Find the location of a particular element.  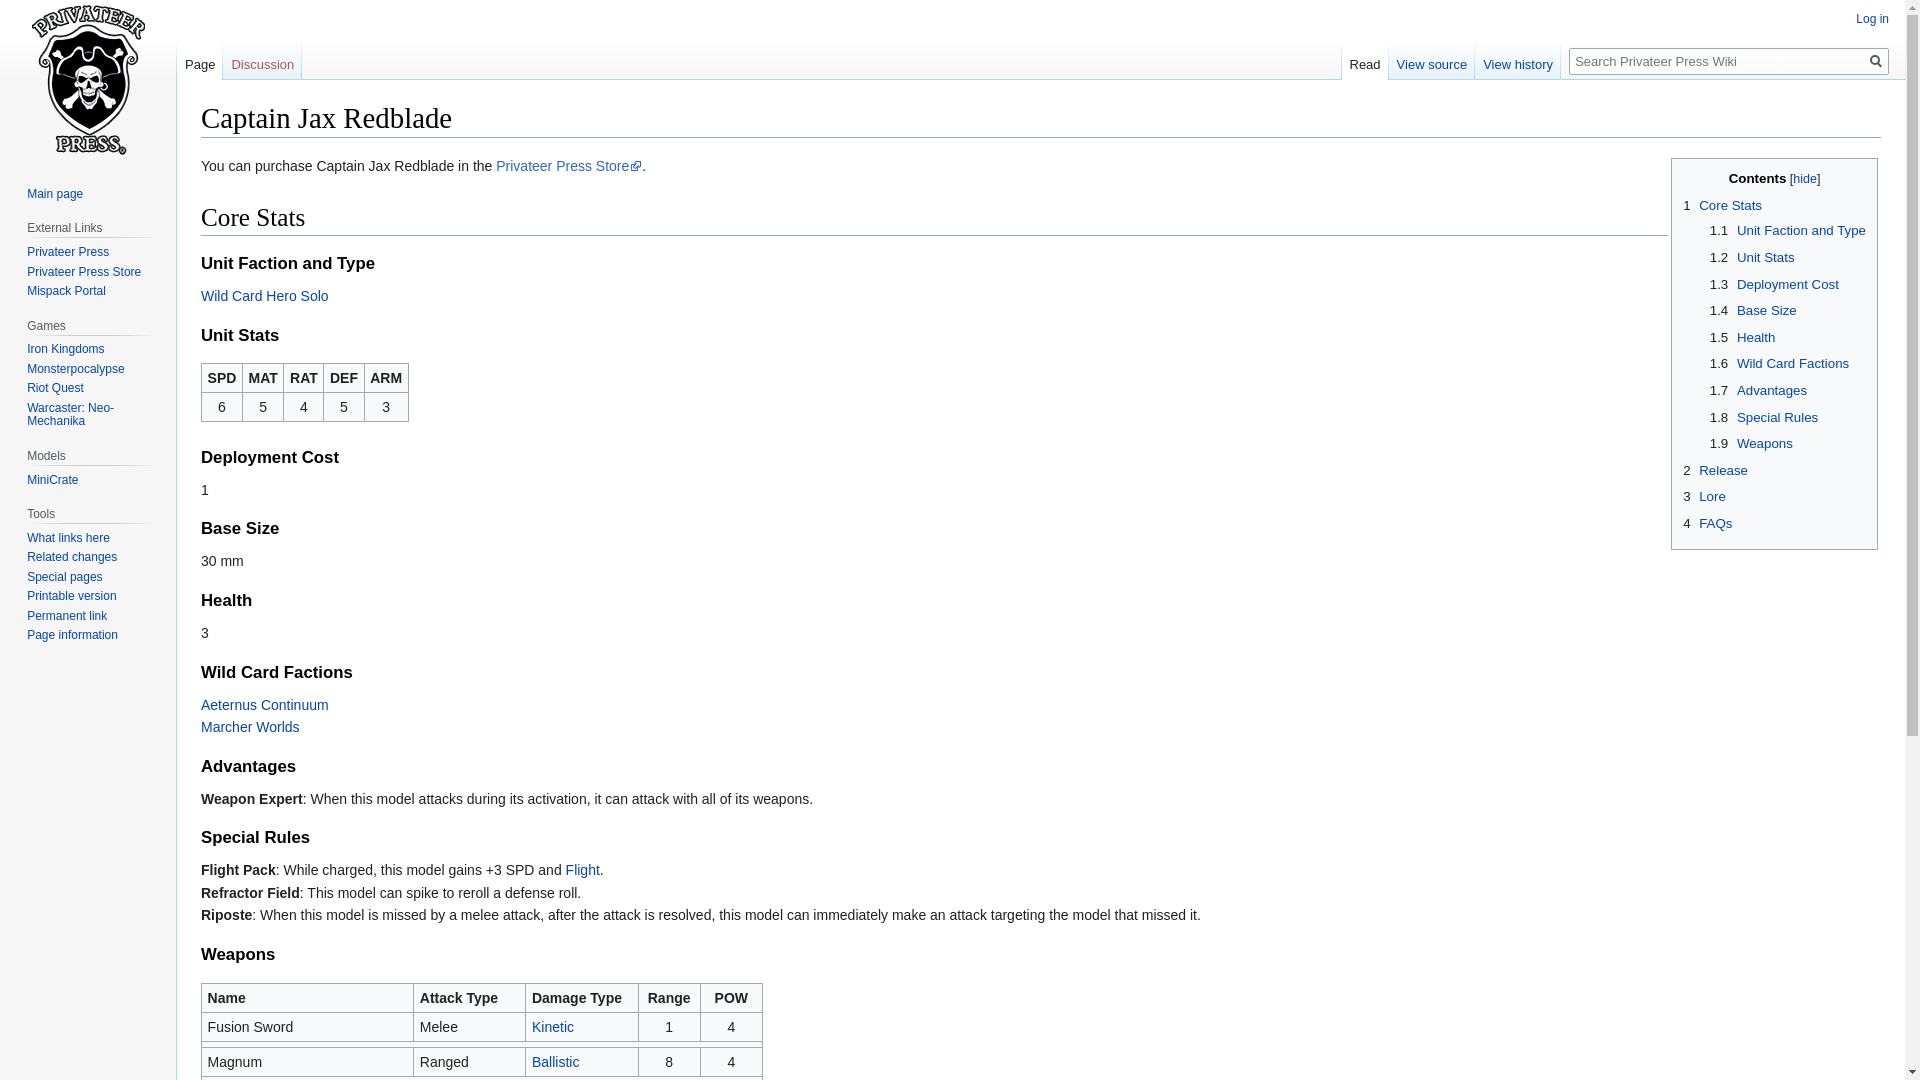

1.7 Advantages is located at coordinates (1758, 390).